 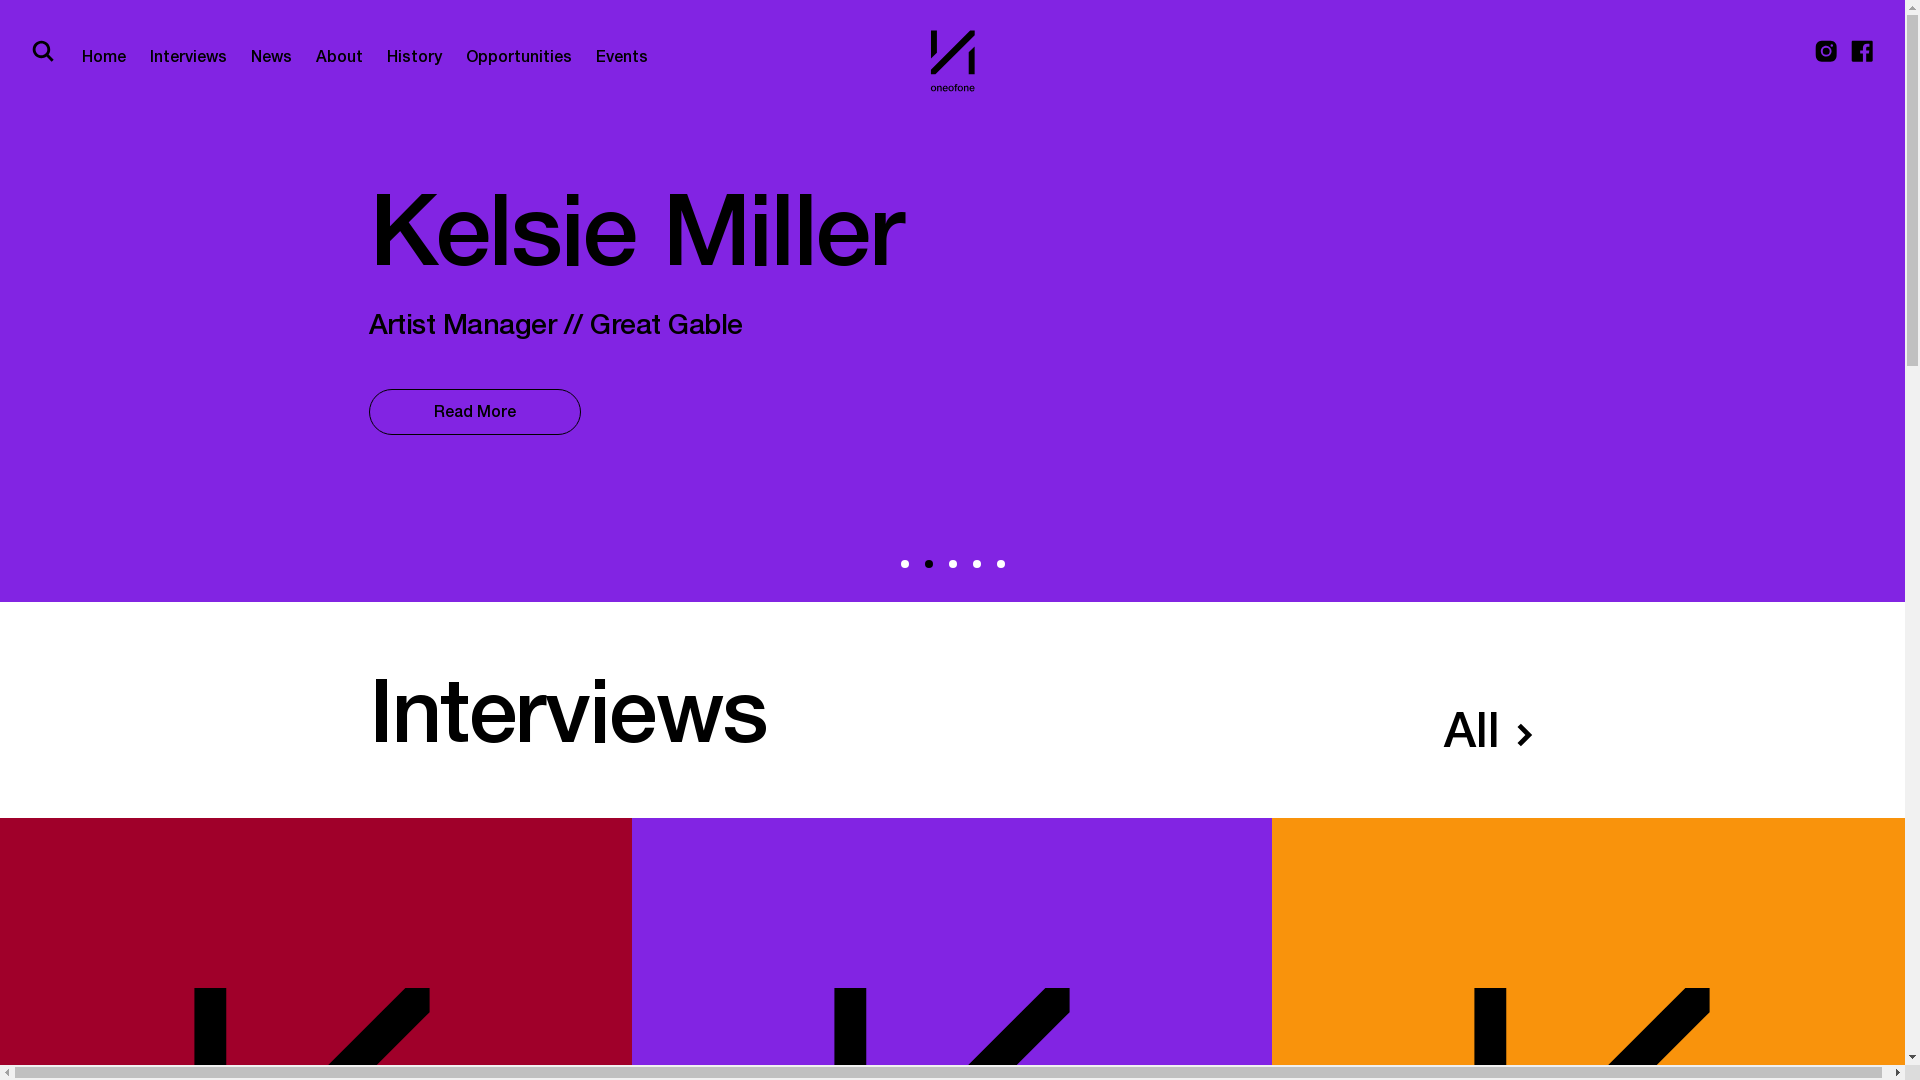 What do you see at coordinates (272, 60) in the screenshot?
I see `News` at bounding box center [272, 60].